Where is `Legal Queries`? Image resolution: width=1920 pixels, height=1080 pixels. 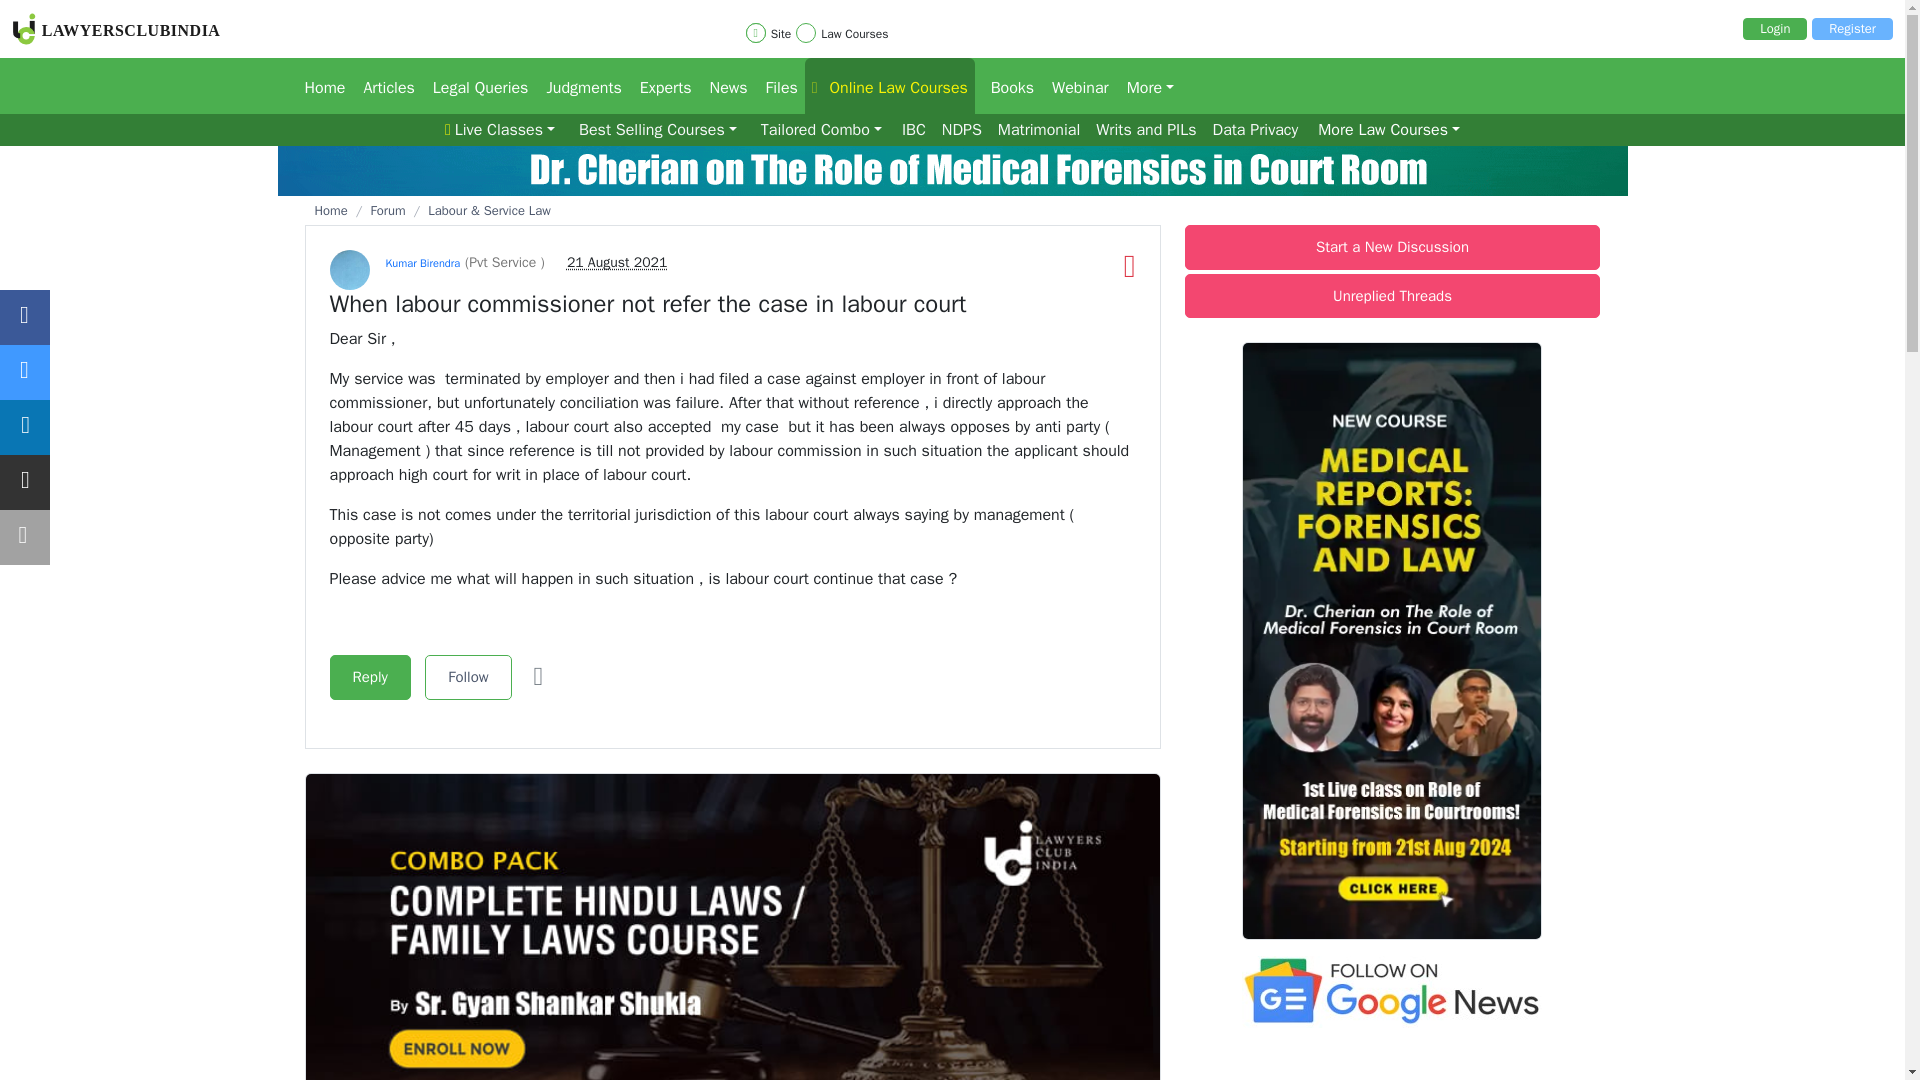 Legal Queries is located at coordinates (474, 86).